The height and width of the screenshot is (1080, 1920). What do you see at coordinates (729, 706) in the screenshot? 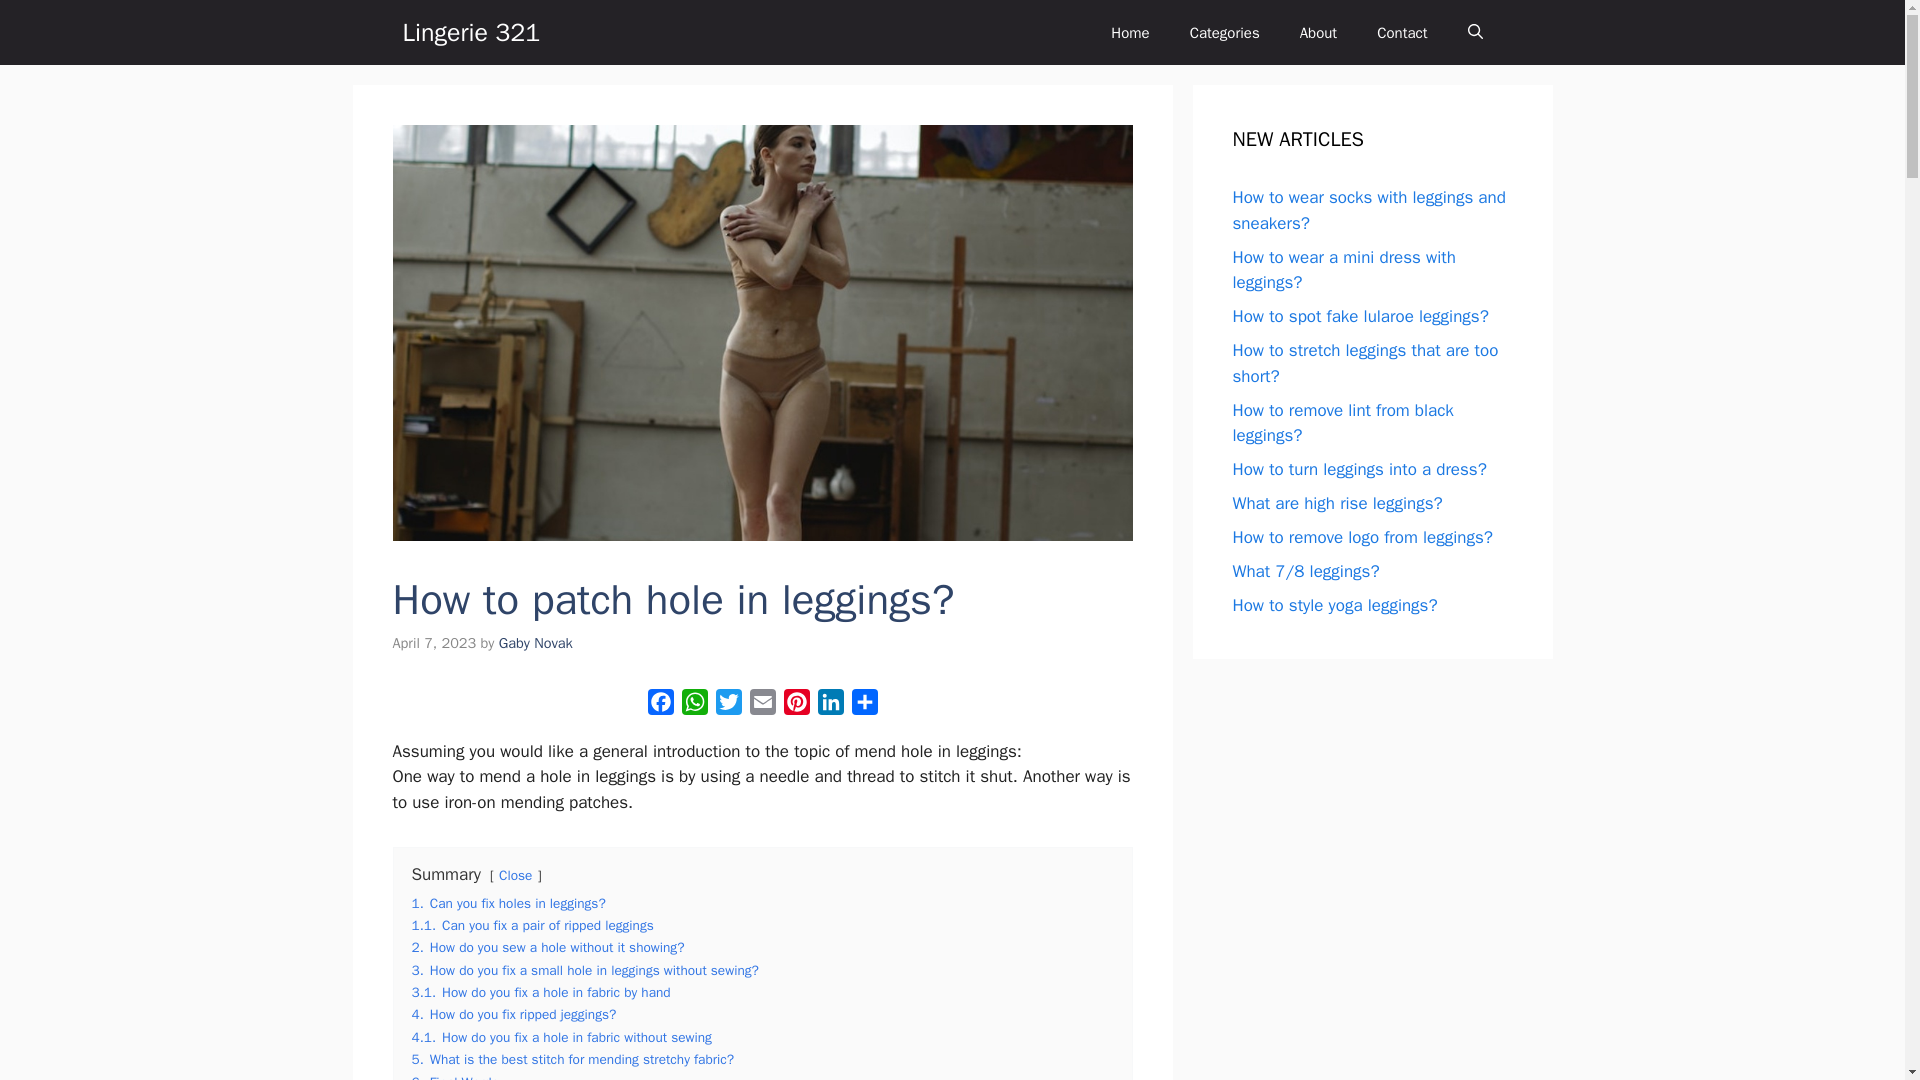
I see `Twitter` at bounding box center [729, 706].